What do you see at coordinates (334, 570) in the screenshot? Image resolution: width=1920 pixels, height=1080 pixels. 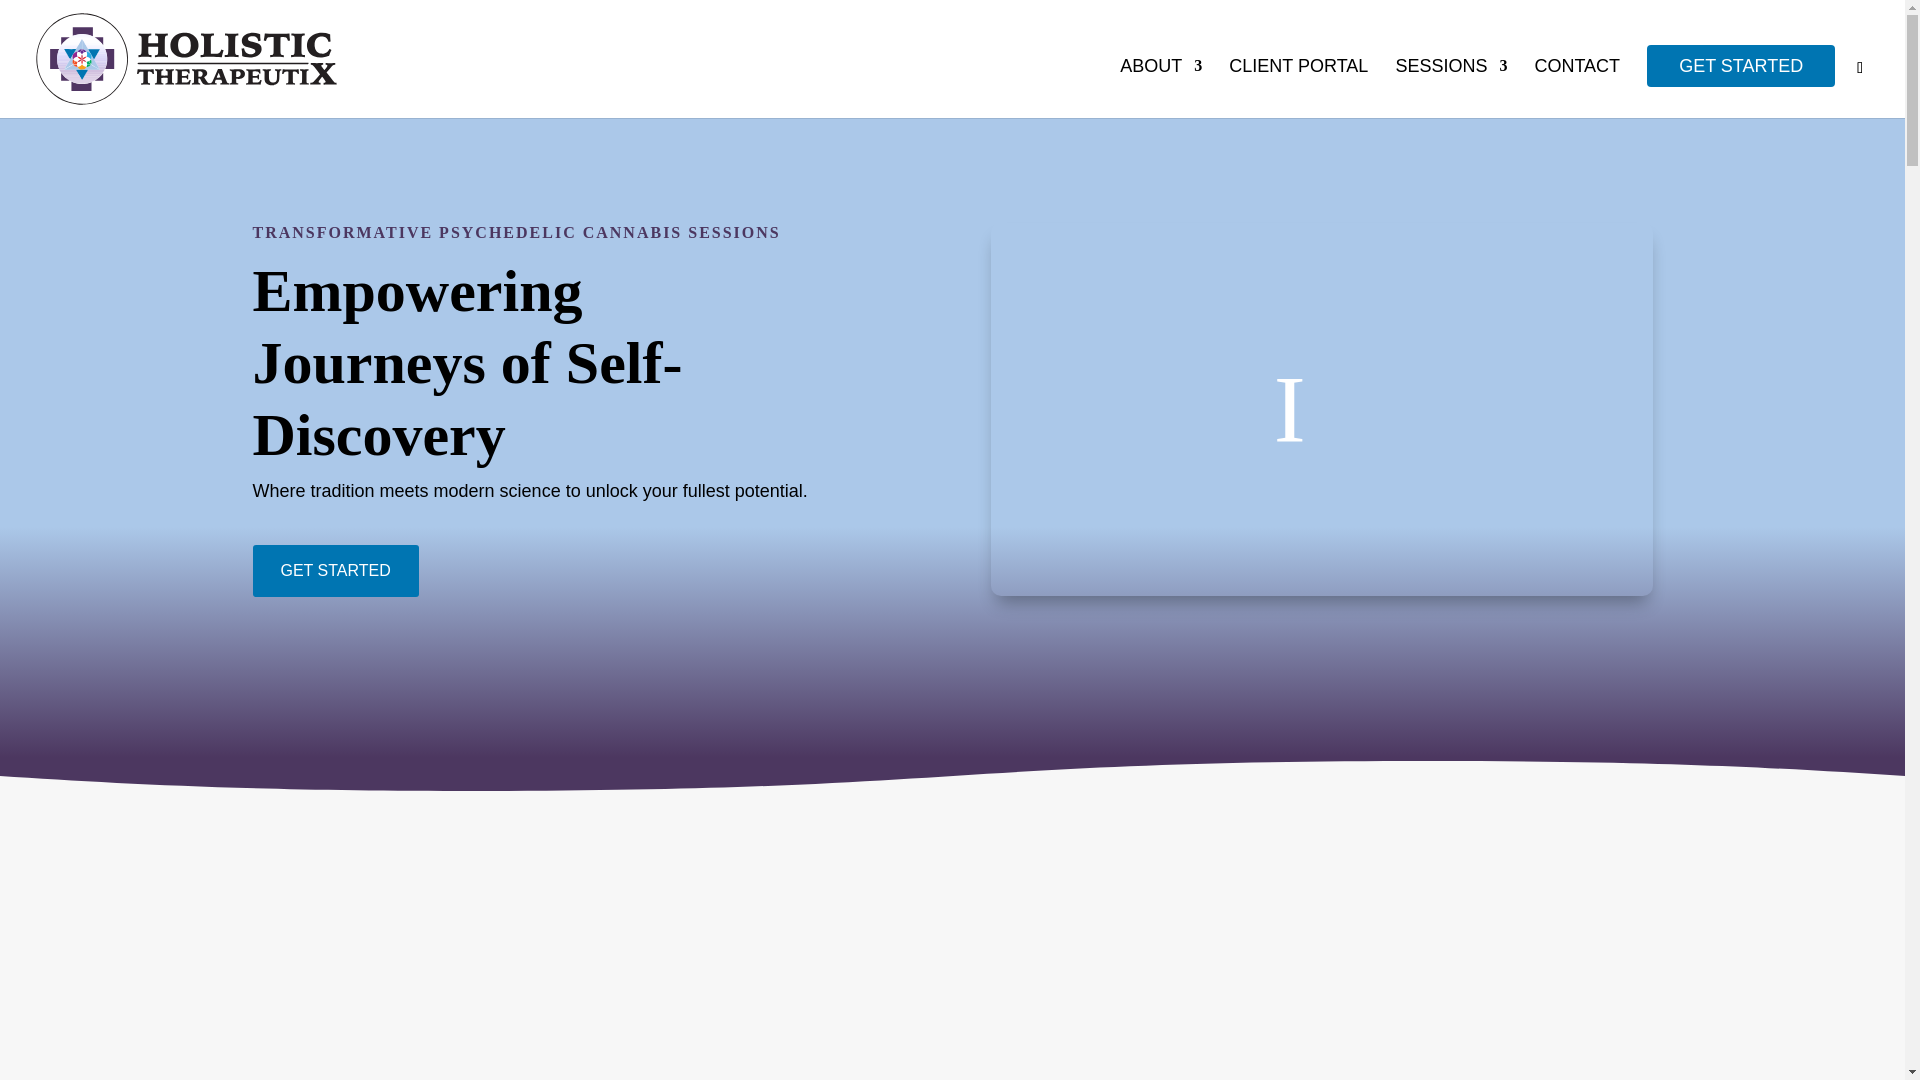 I see `GET STARTED` at bounding box center [334, 570].